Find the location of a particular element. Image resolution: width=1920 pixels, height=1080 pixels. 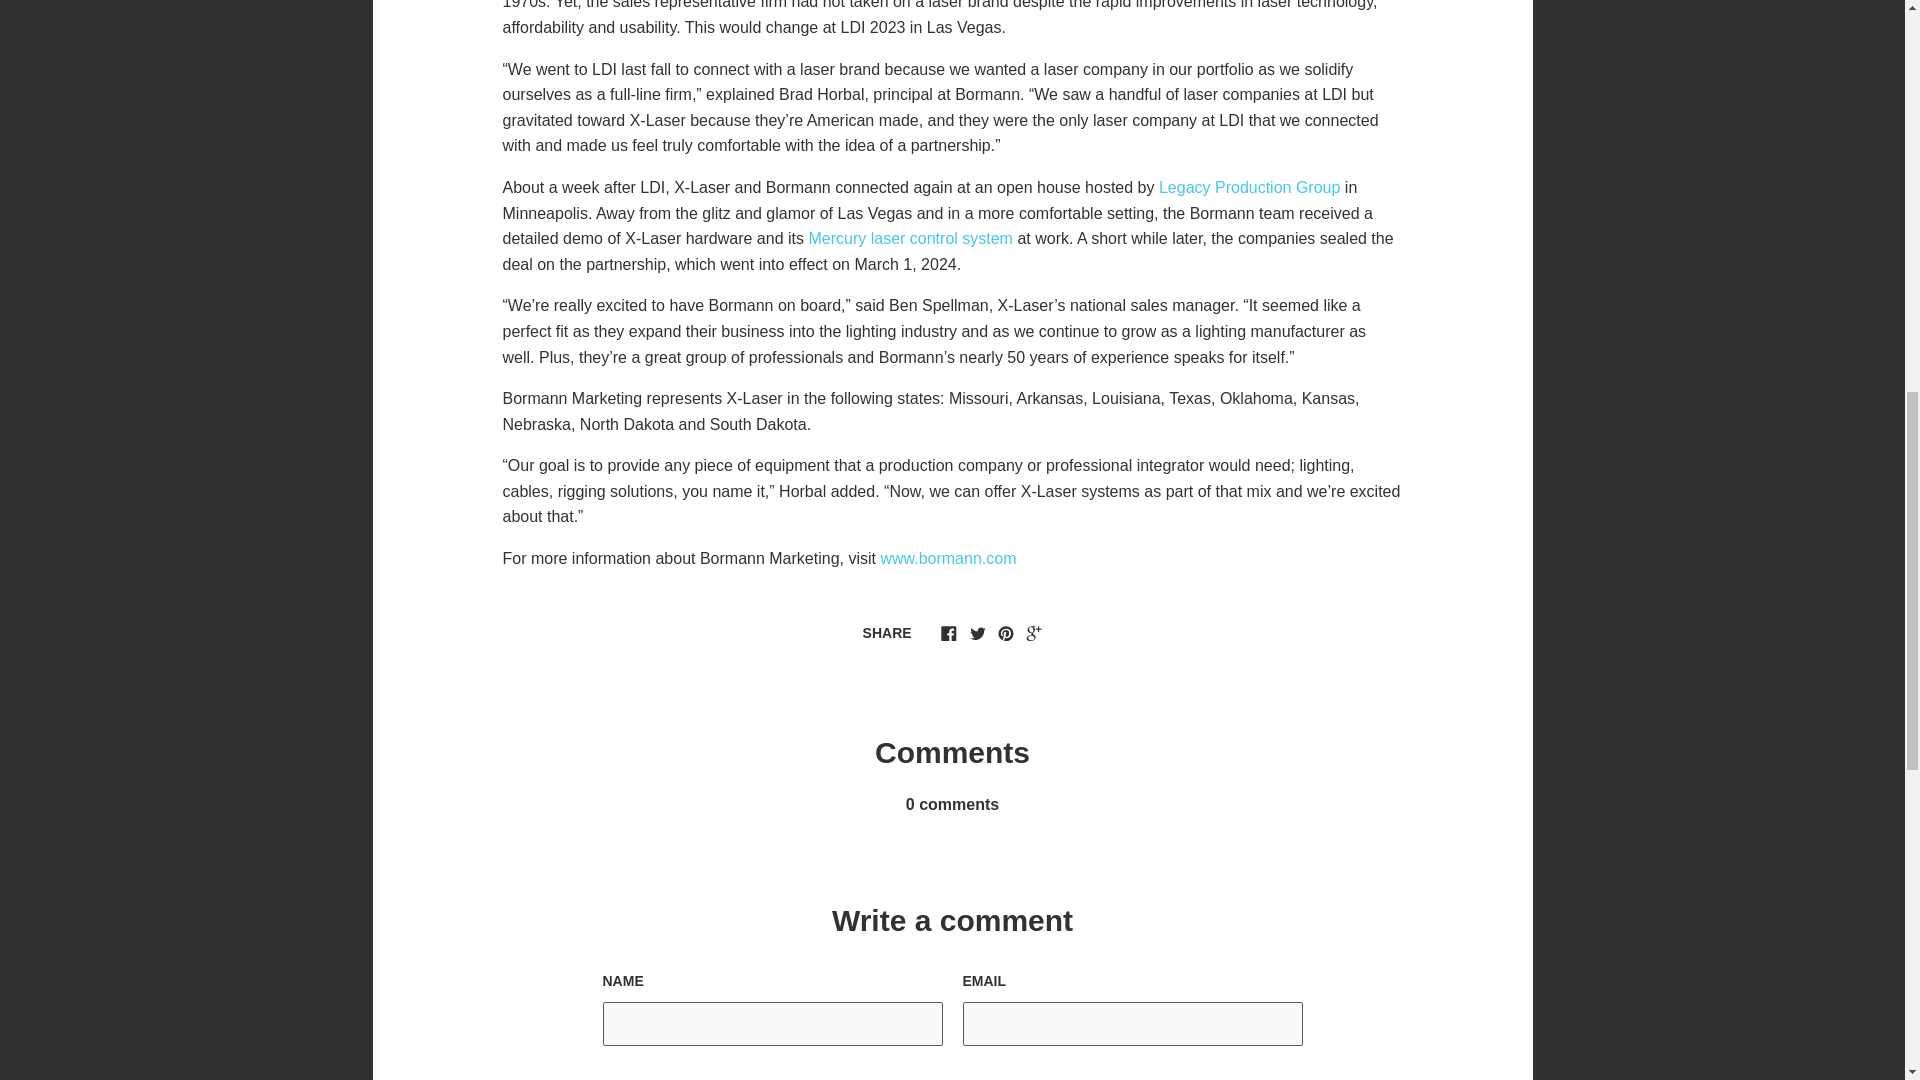

Pinterest is located at coordinates (1006, 633).